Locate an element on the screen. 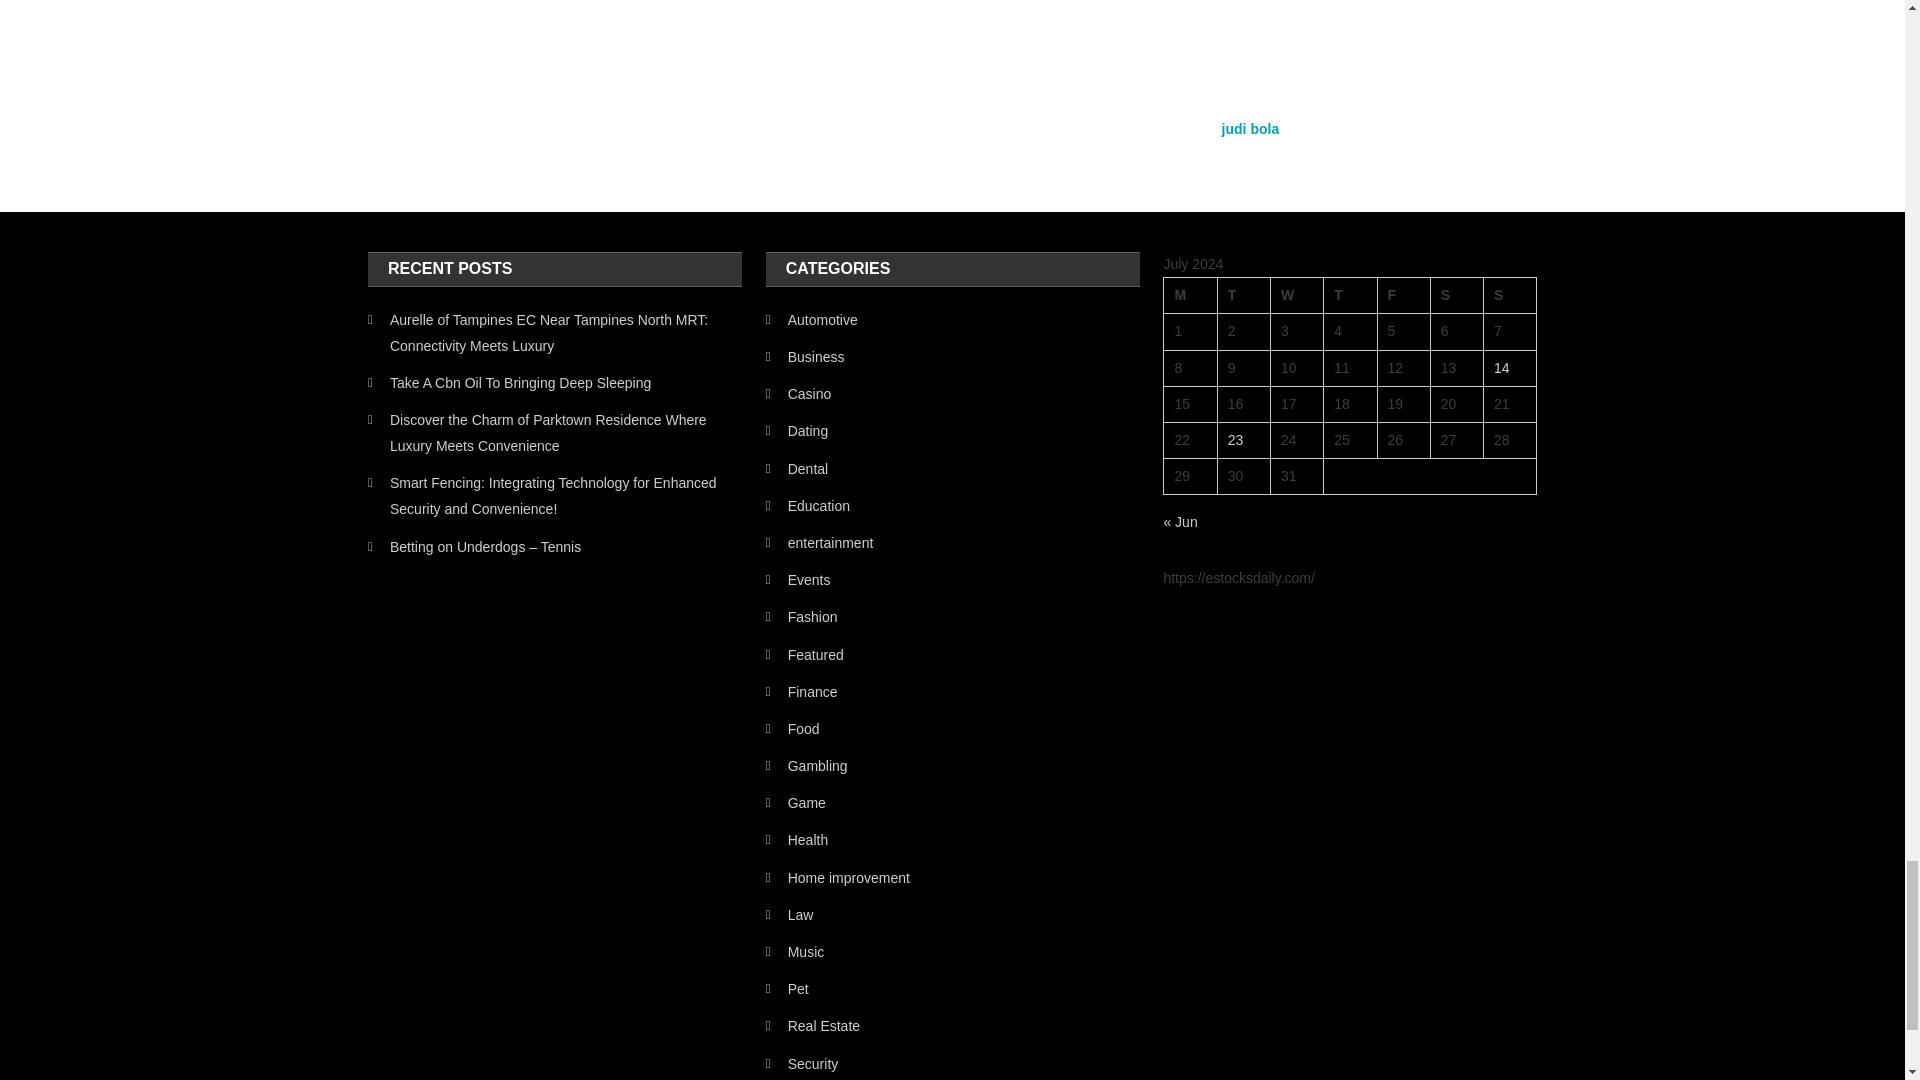  Friday is located at coordinates (1403, 296).